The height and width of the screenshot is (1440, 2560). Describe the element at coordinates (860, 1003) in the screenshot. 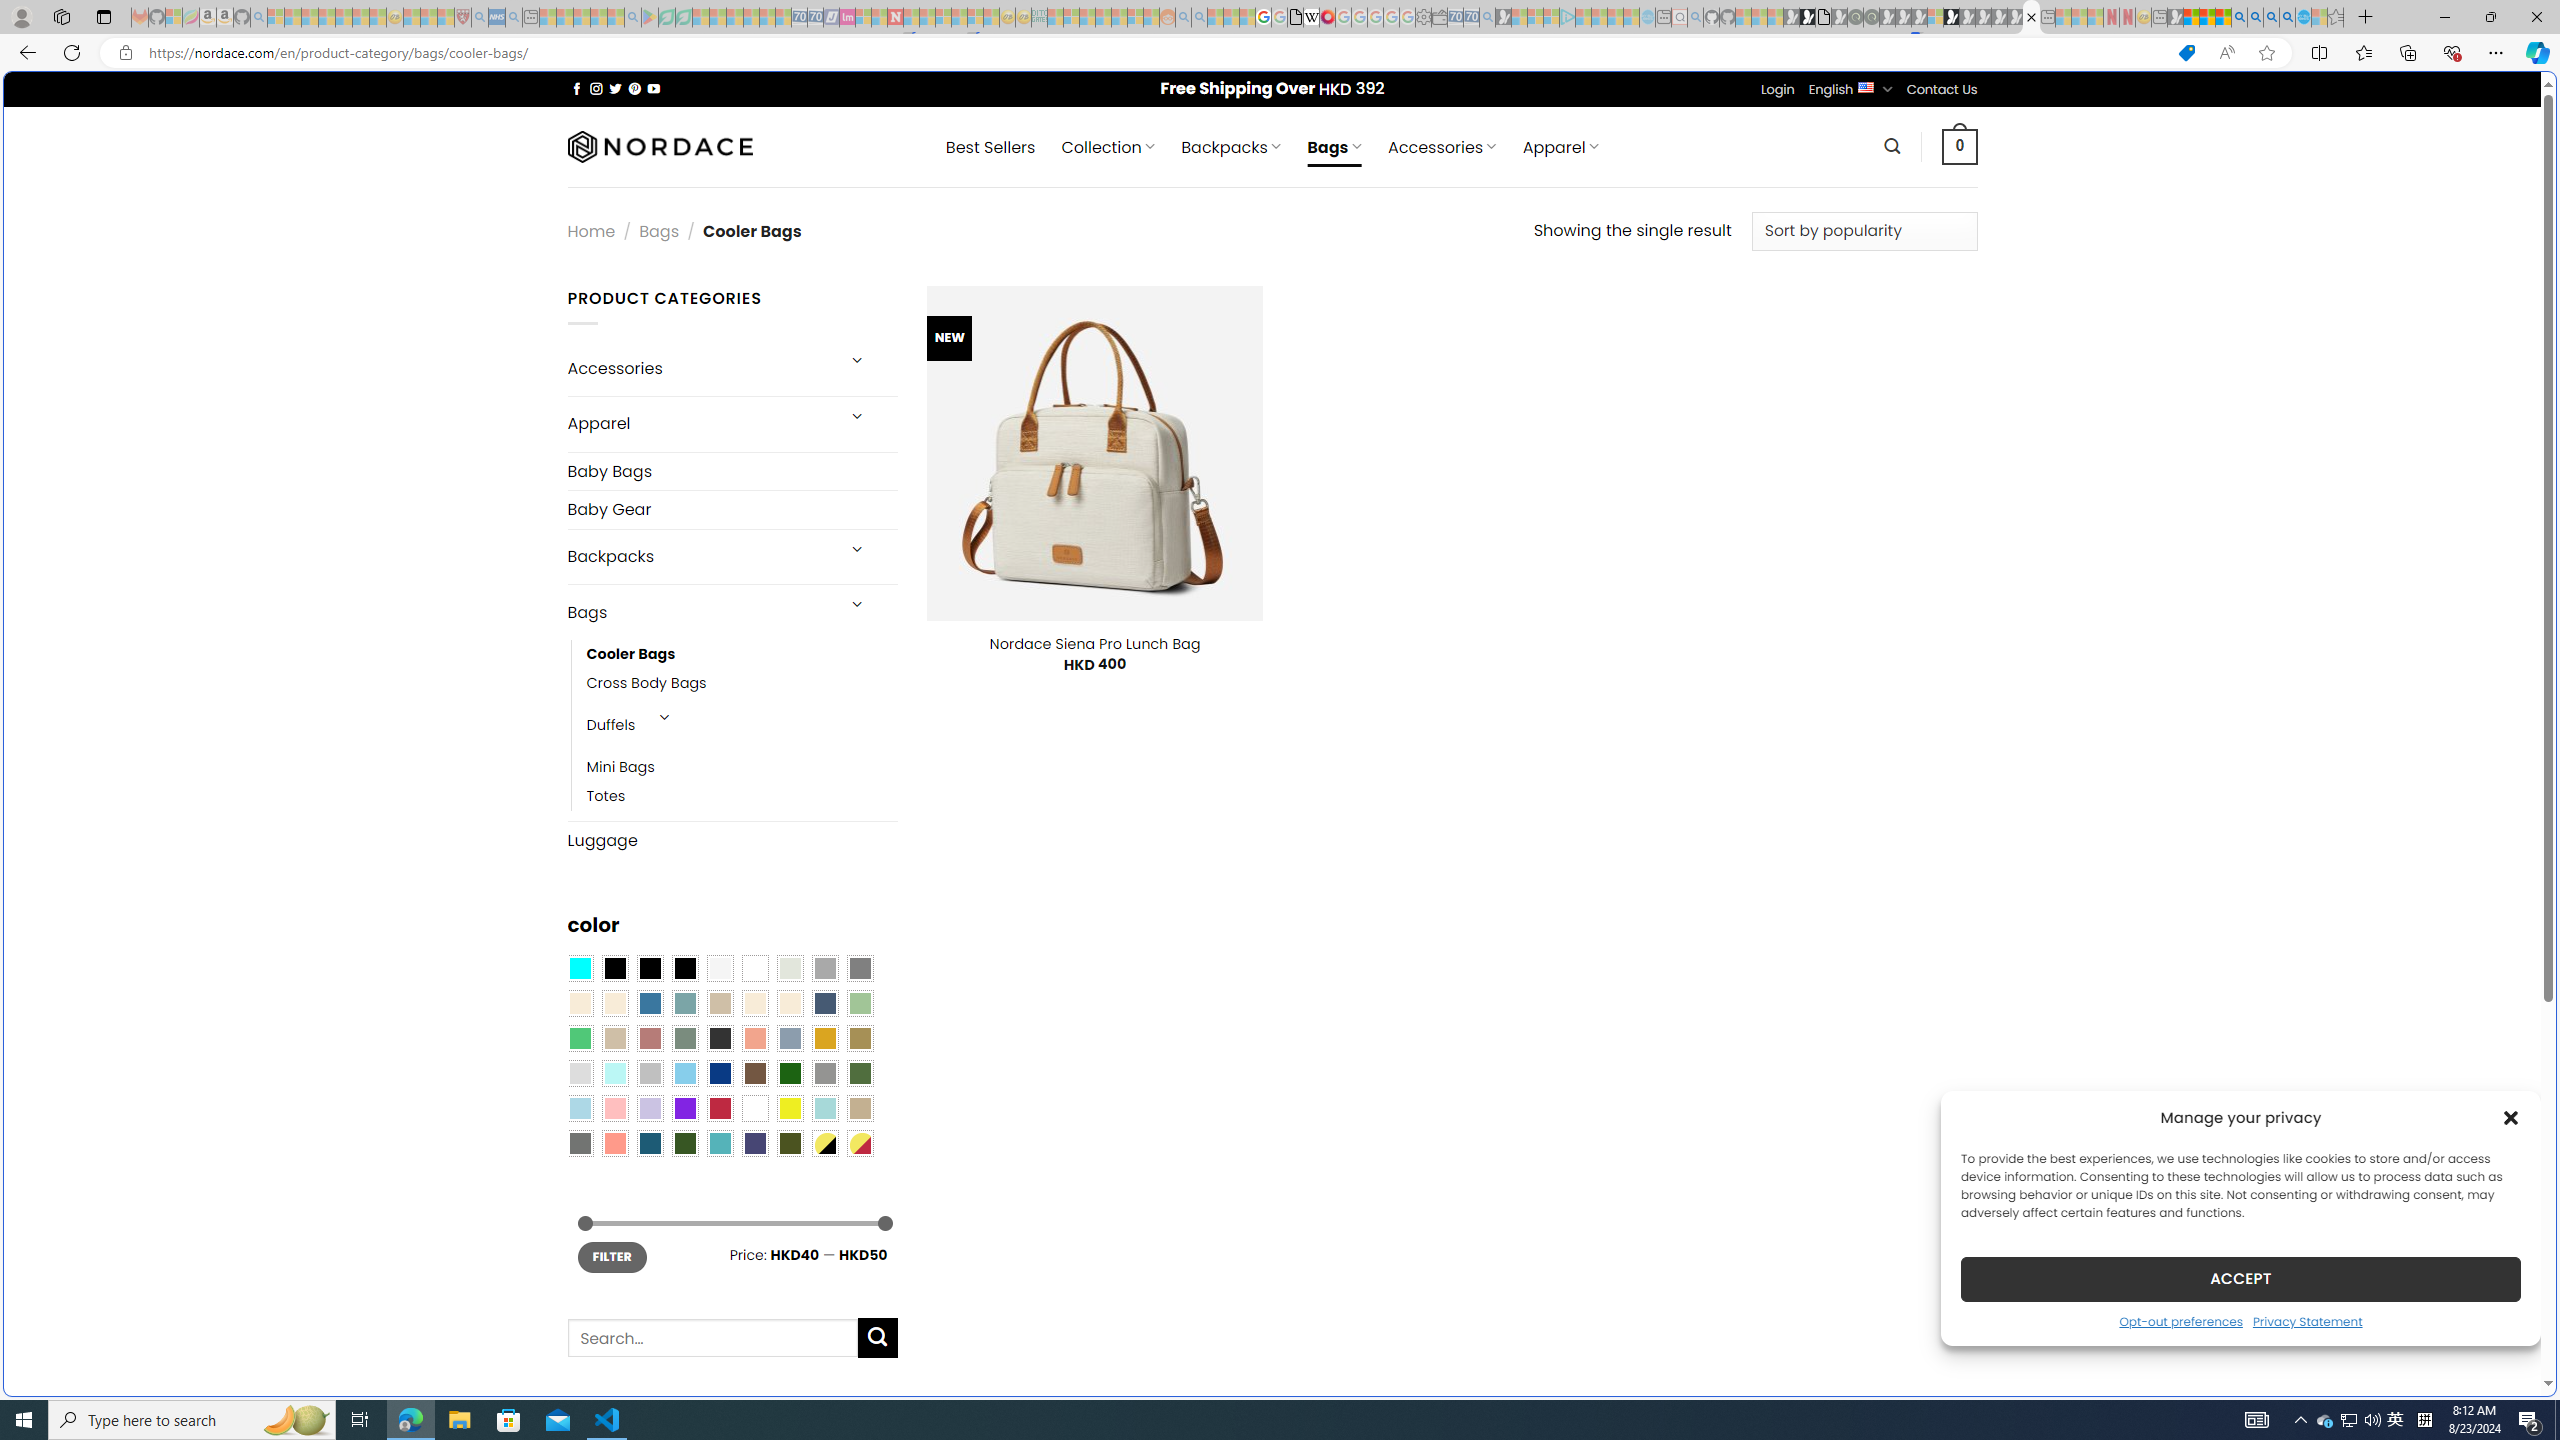

I see `Light Green` at that location.